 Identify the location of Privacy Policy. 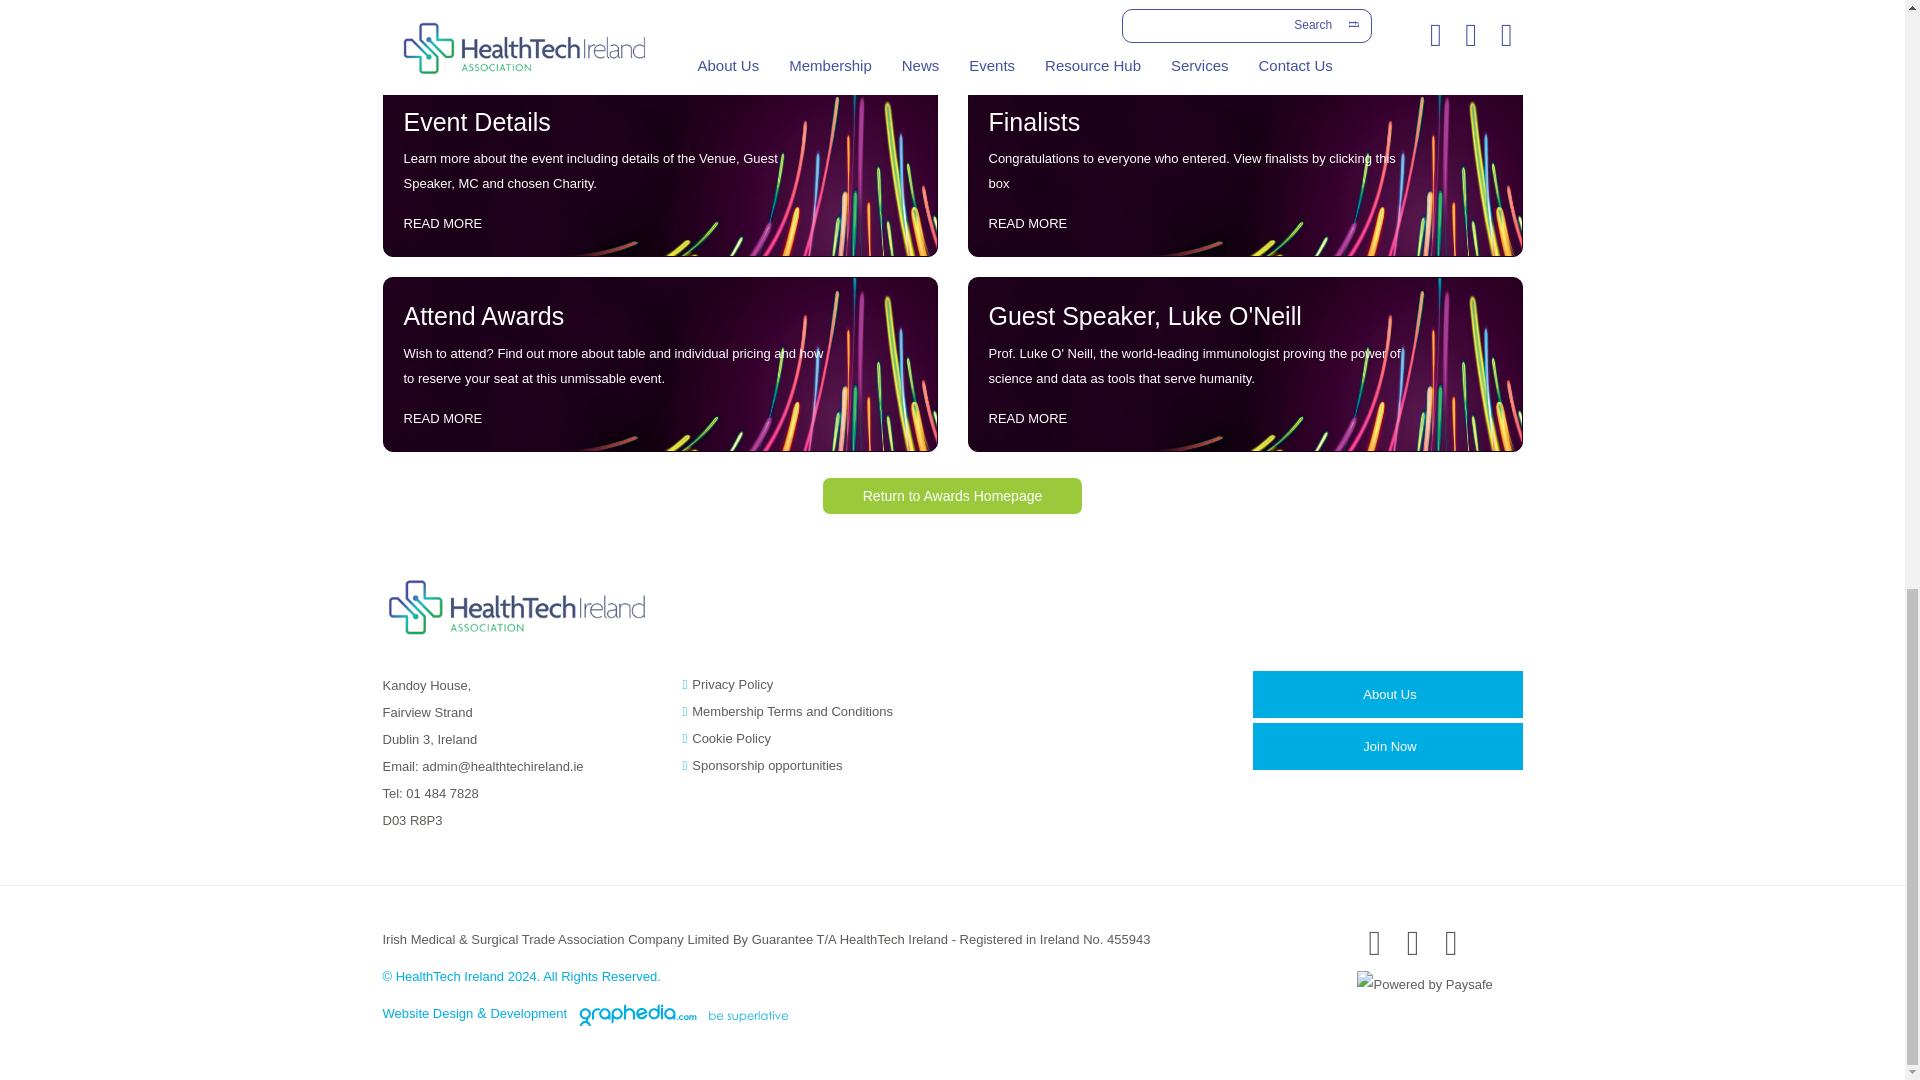
(732, 684).